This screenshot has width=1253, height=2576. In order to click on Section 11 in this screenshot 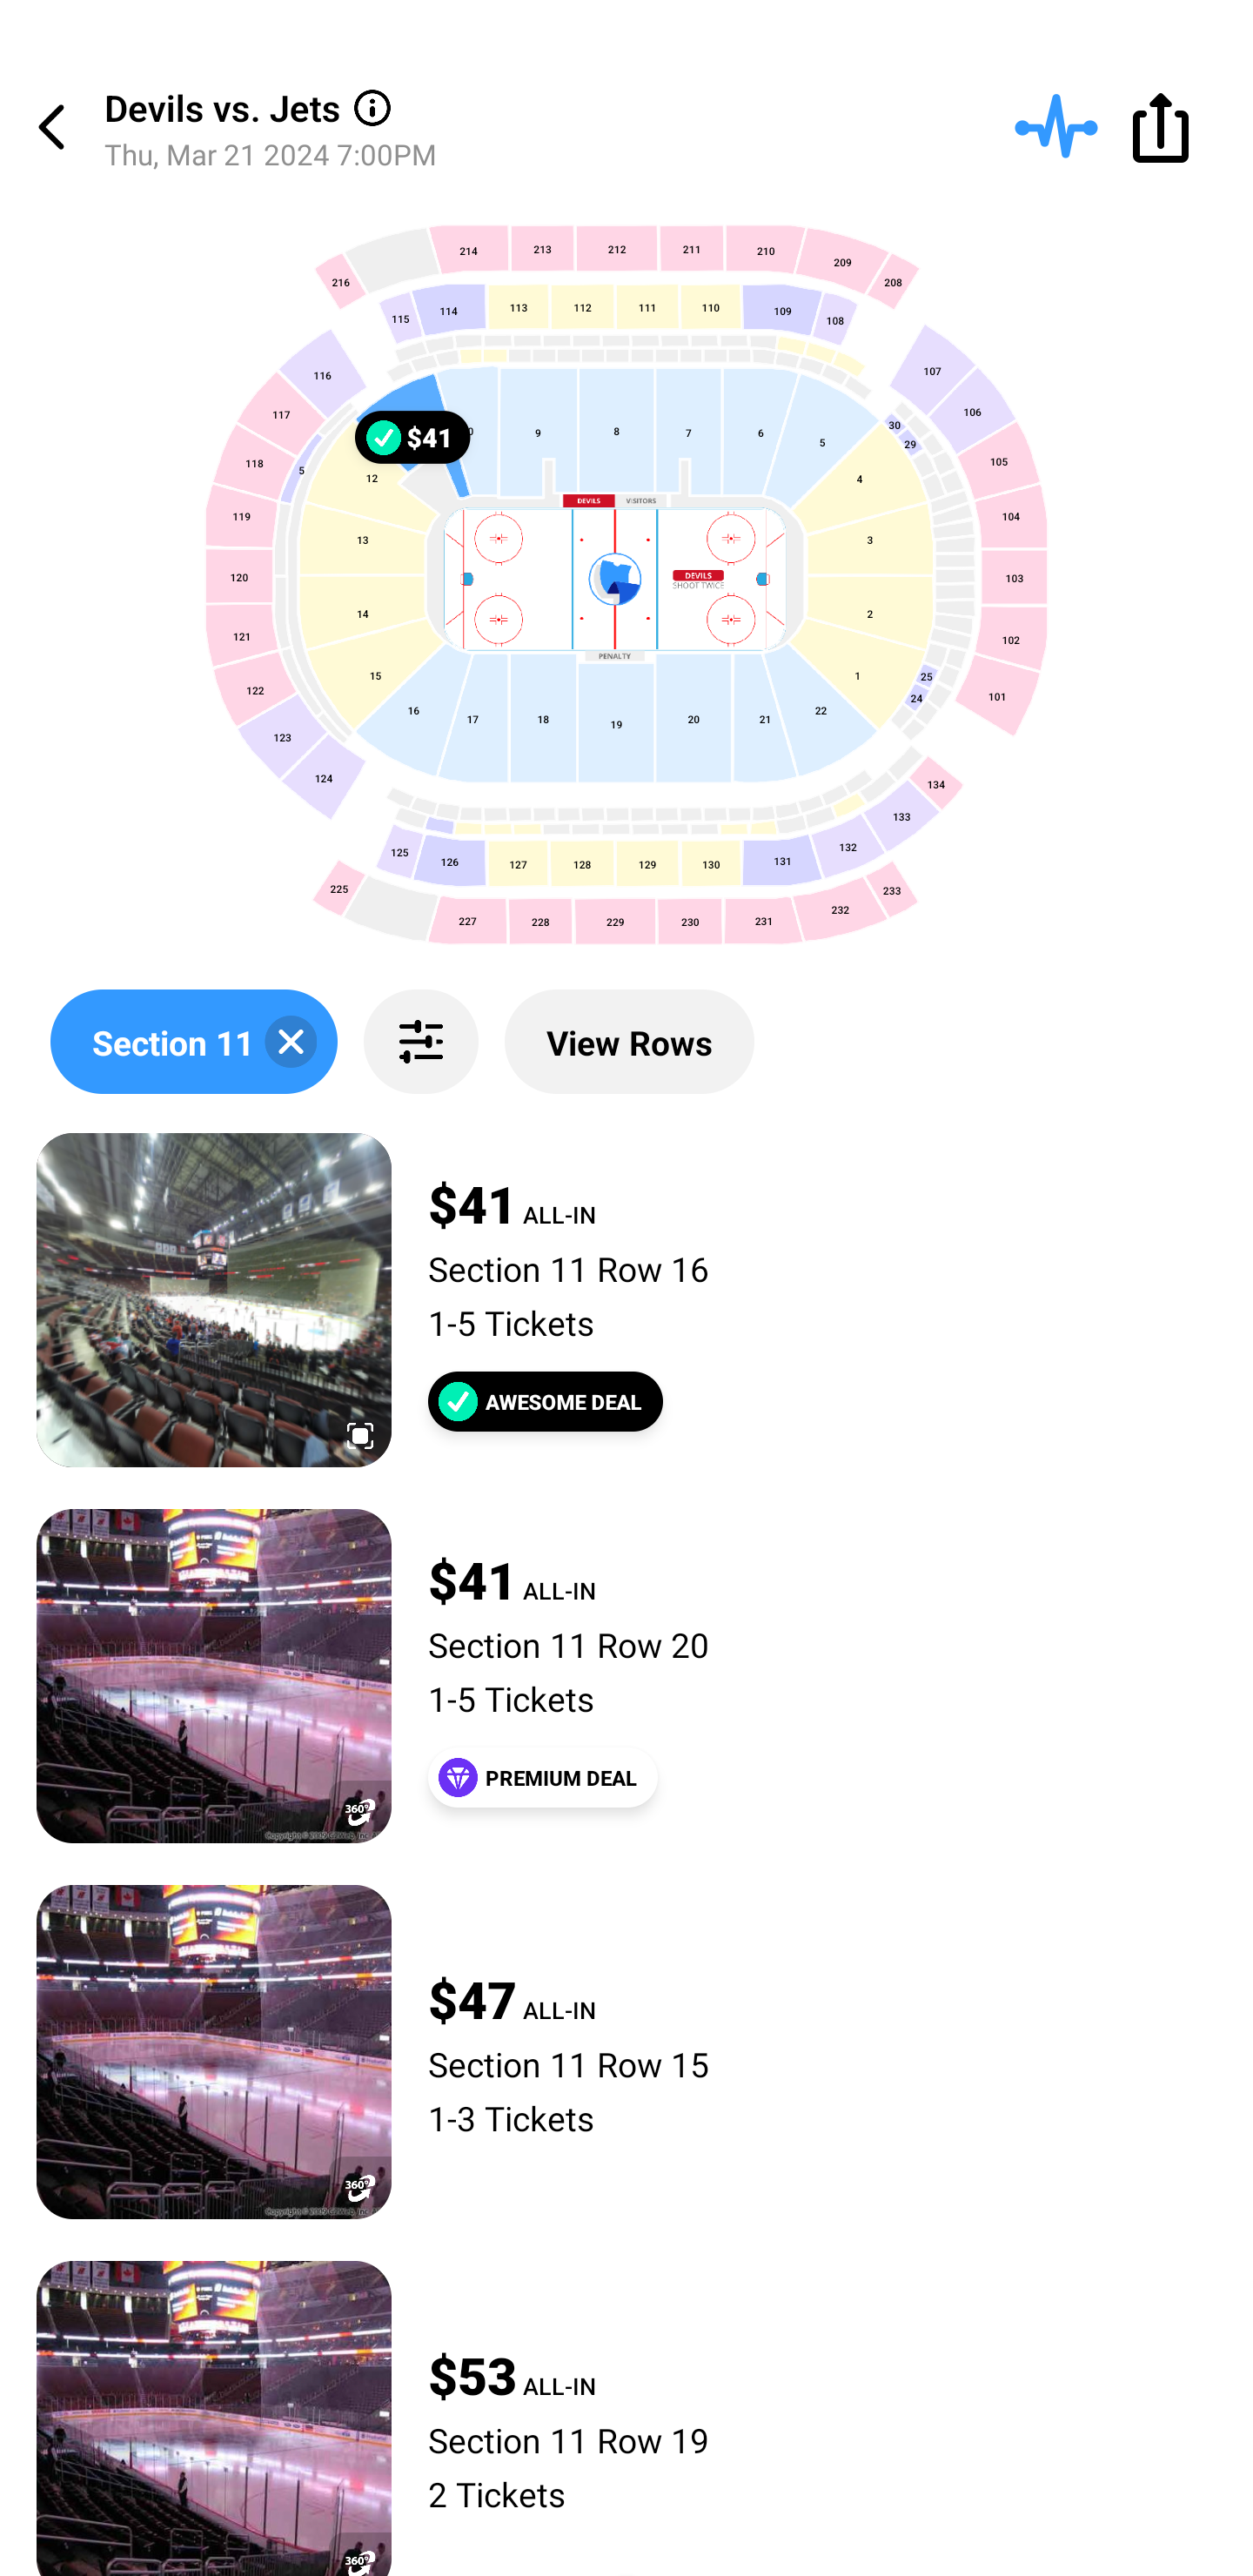, I will do `click(193, 1042)`.